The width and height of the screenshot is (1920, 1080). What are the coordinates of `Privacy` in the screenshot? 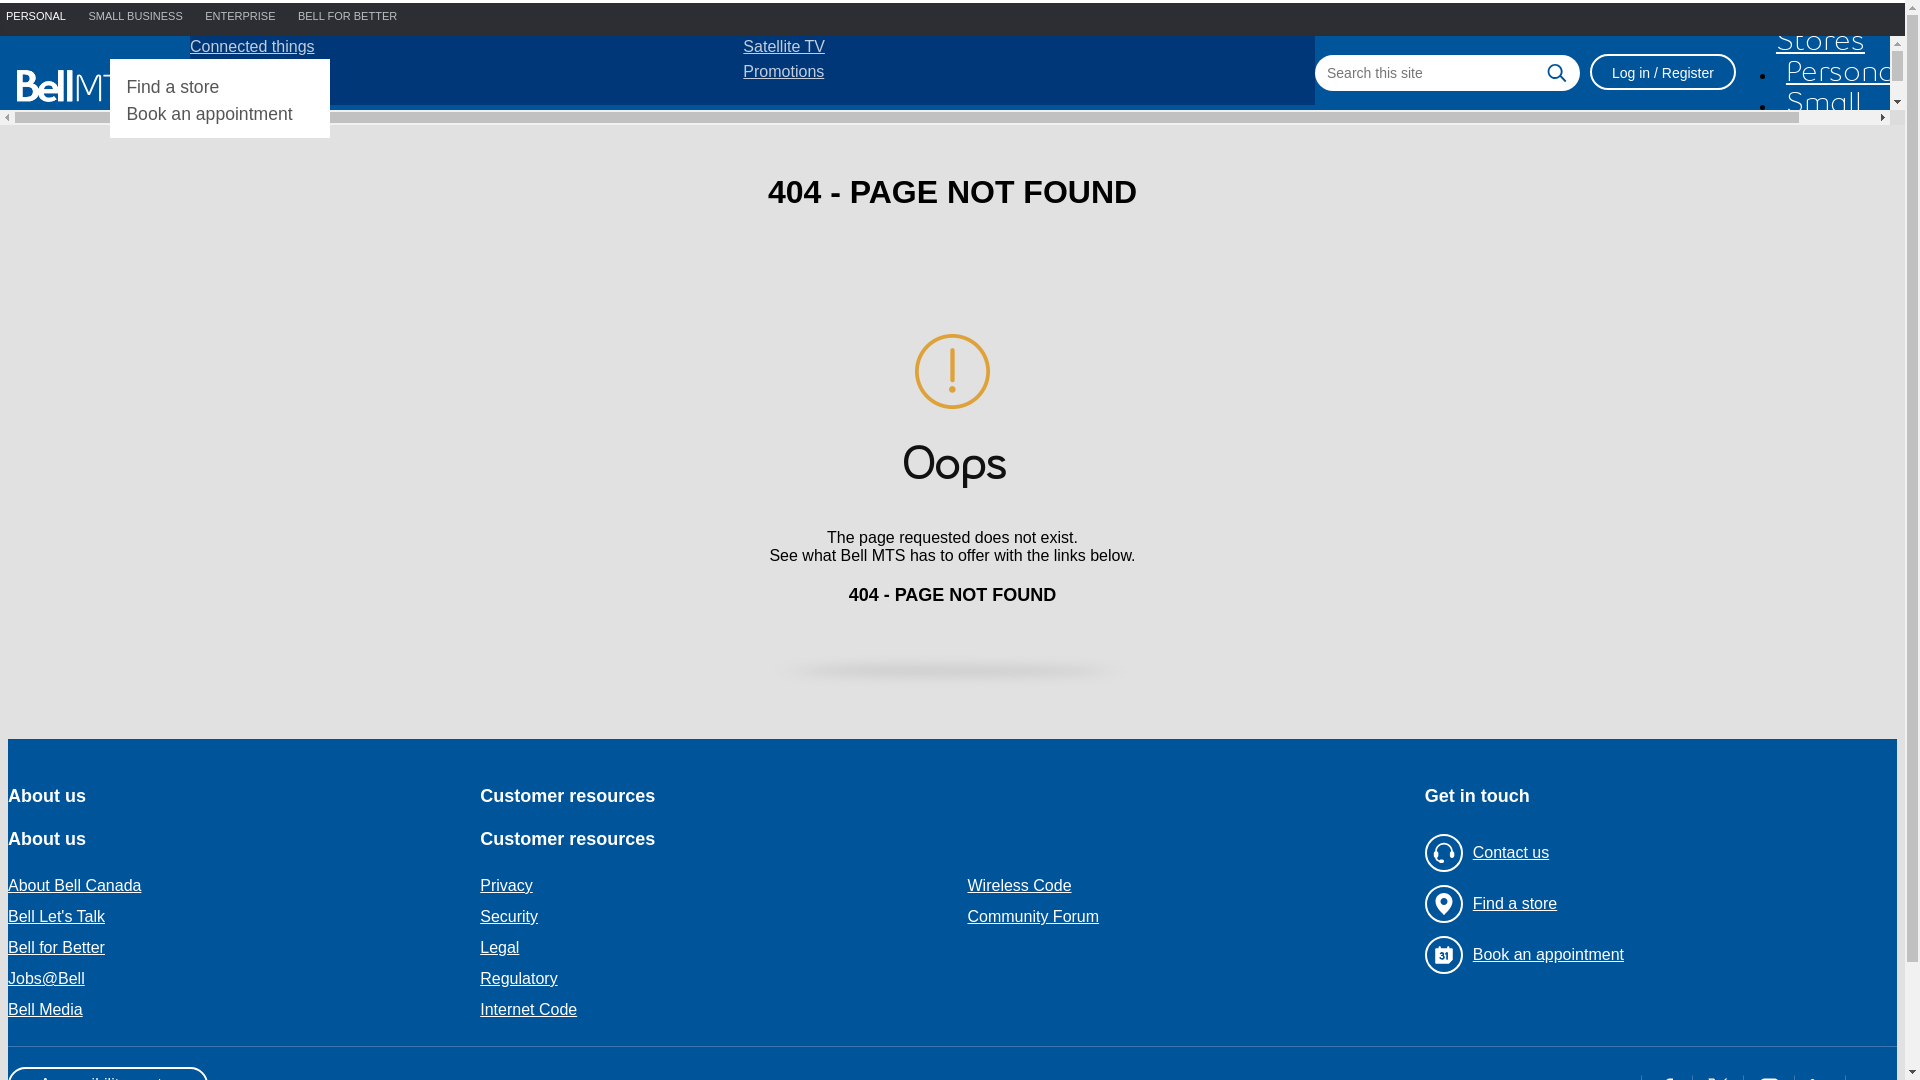 It's located at (716, 886).